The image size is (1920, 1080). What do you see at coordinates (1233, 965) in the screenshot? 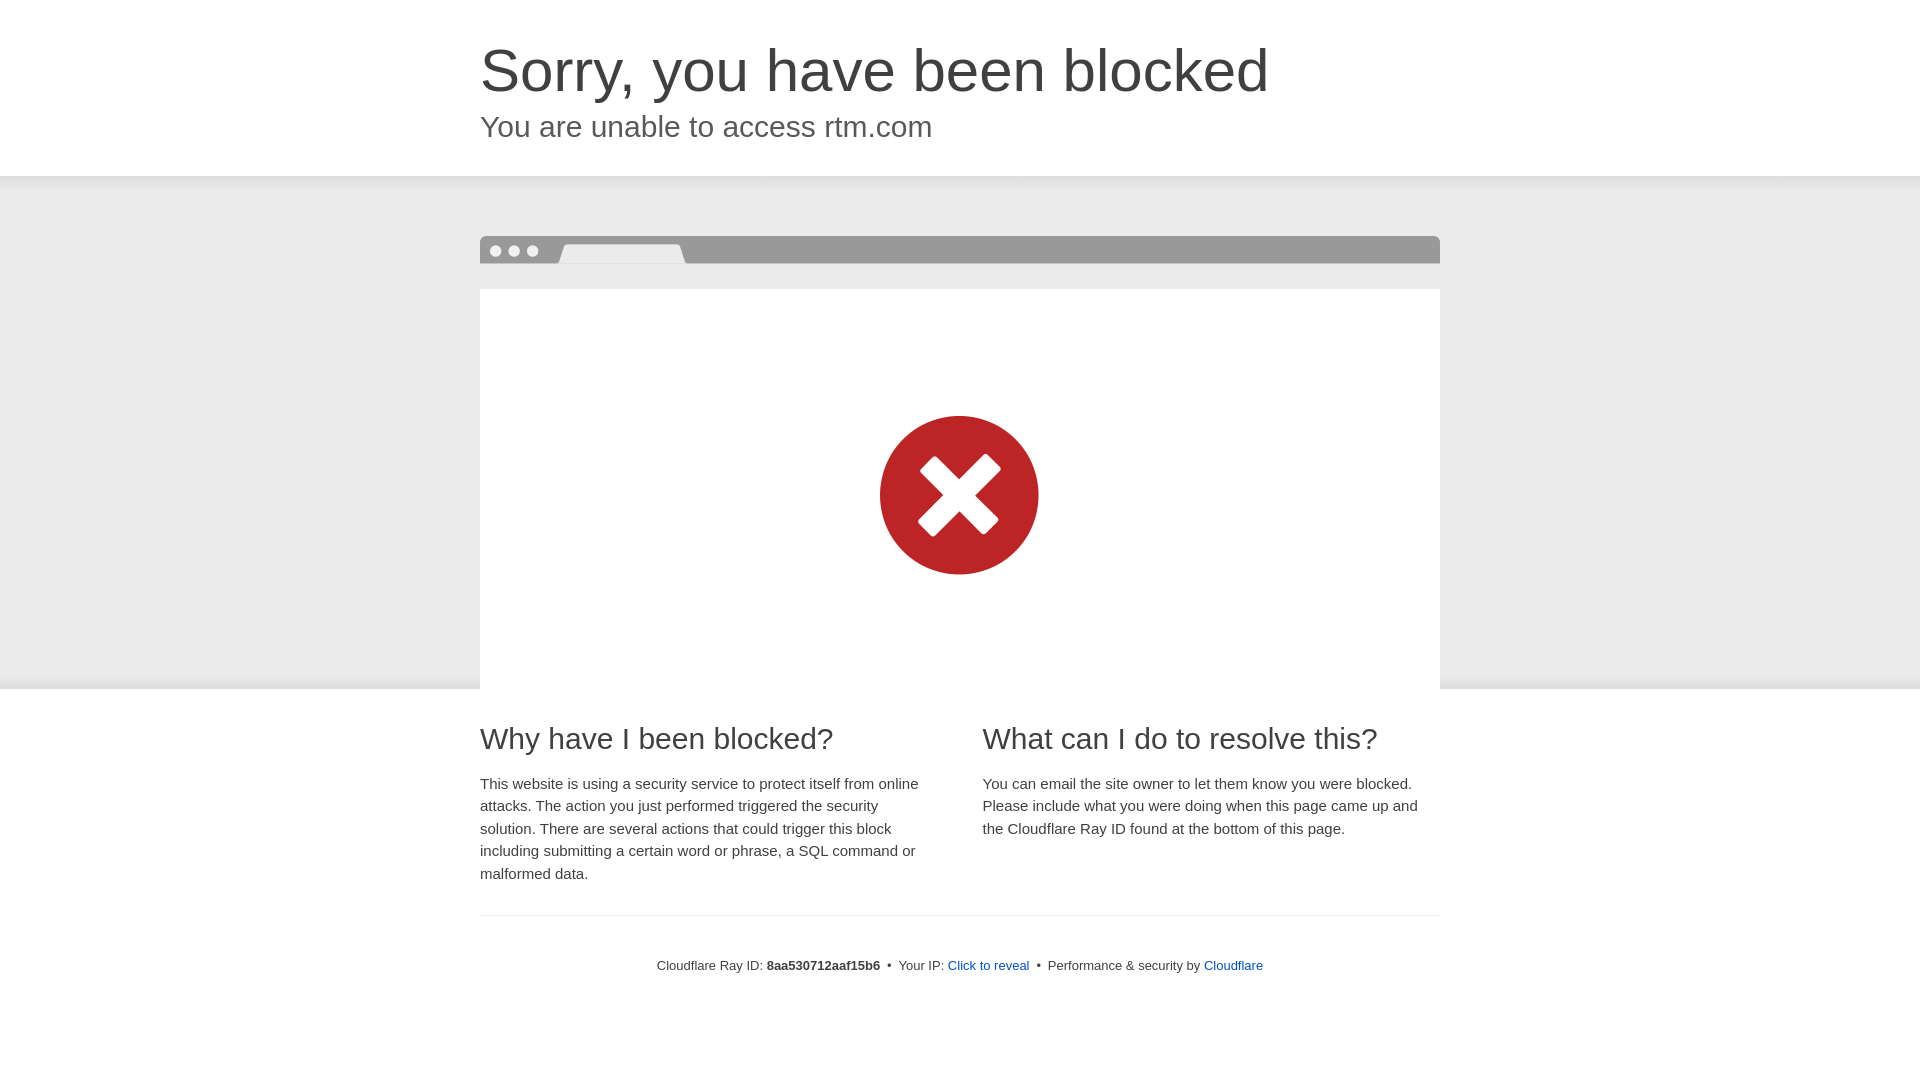
I see `Cloudflare` at bounding box center [1233, 965].